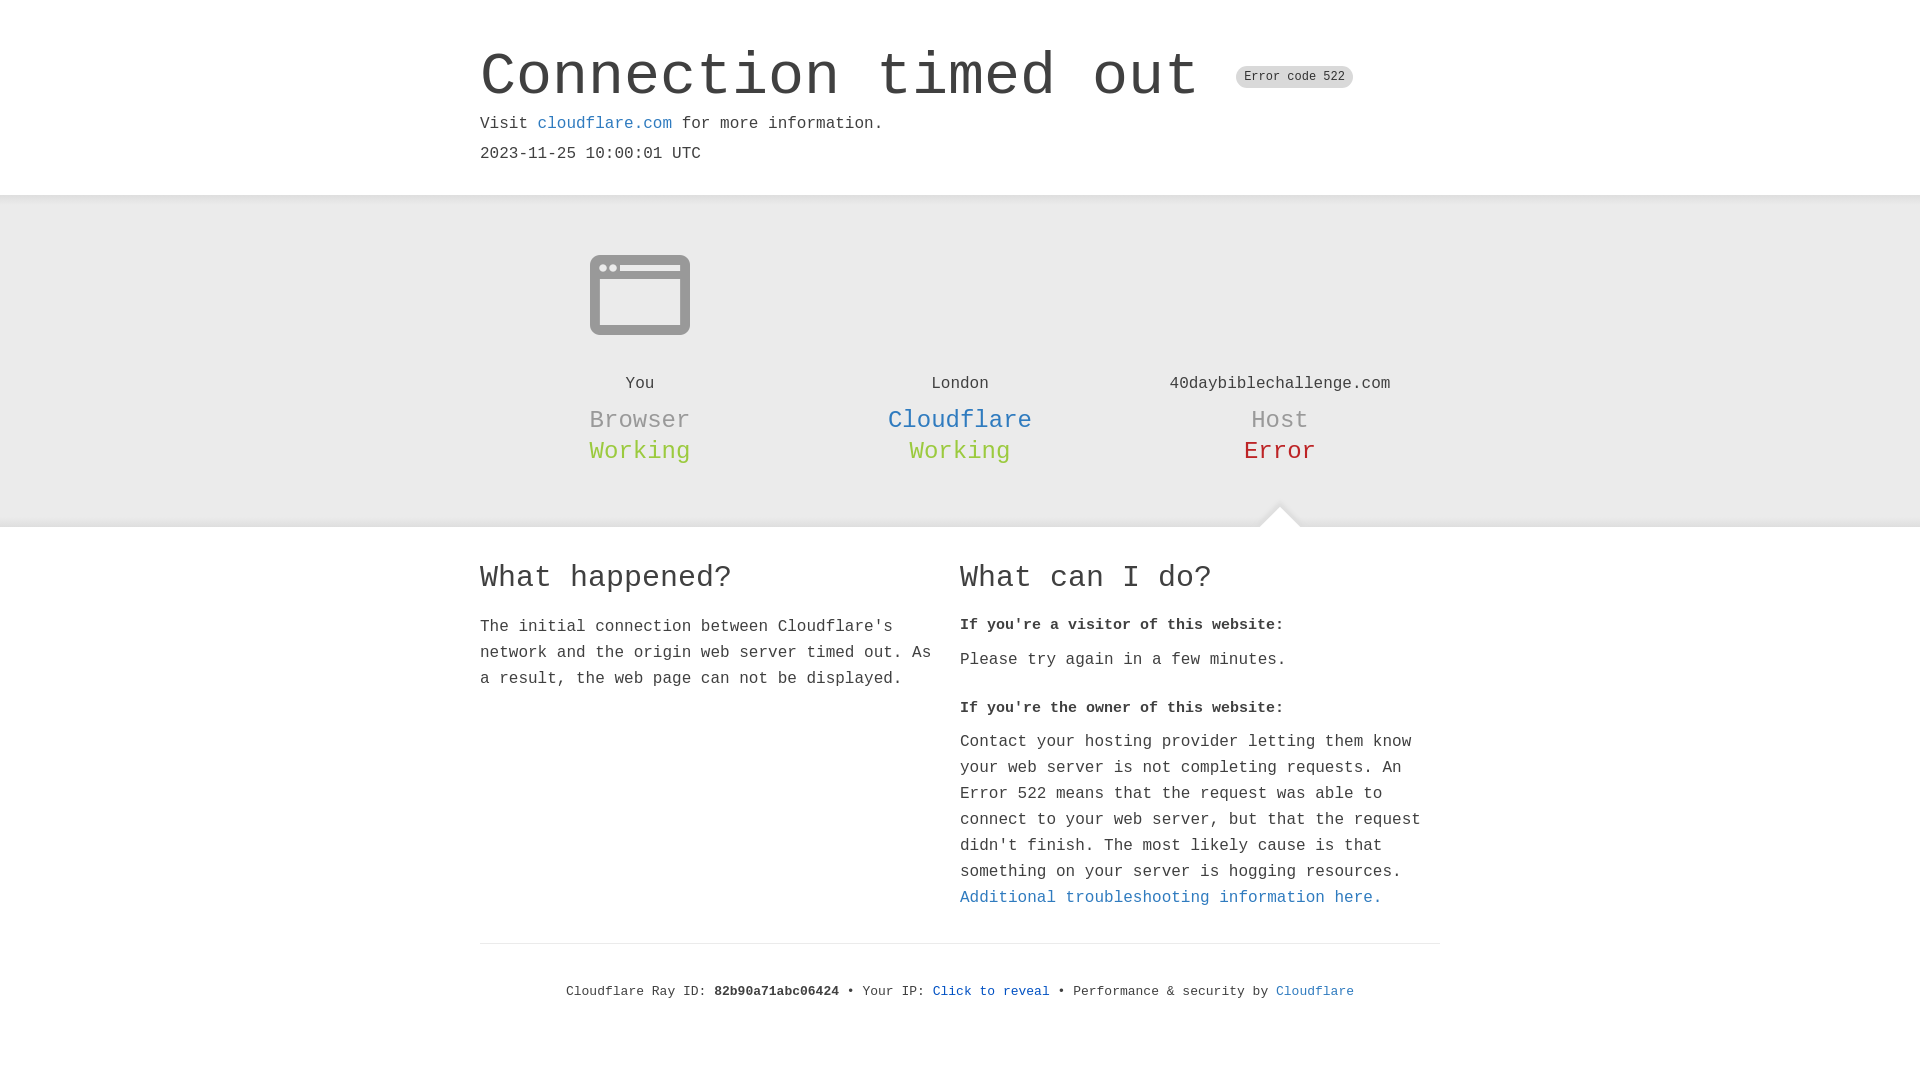  What do you see at coordinates (1315, 992) in the screenshot?
I see `Cloudflare` at bounding box center [1315, 992].